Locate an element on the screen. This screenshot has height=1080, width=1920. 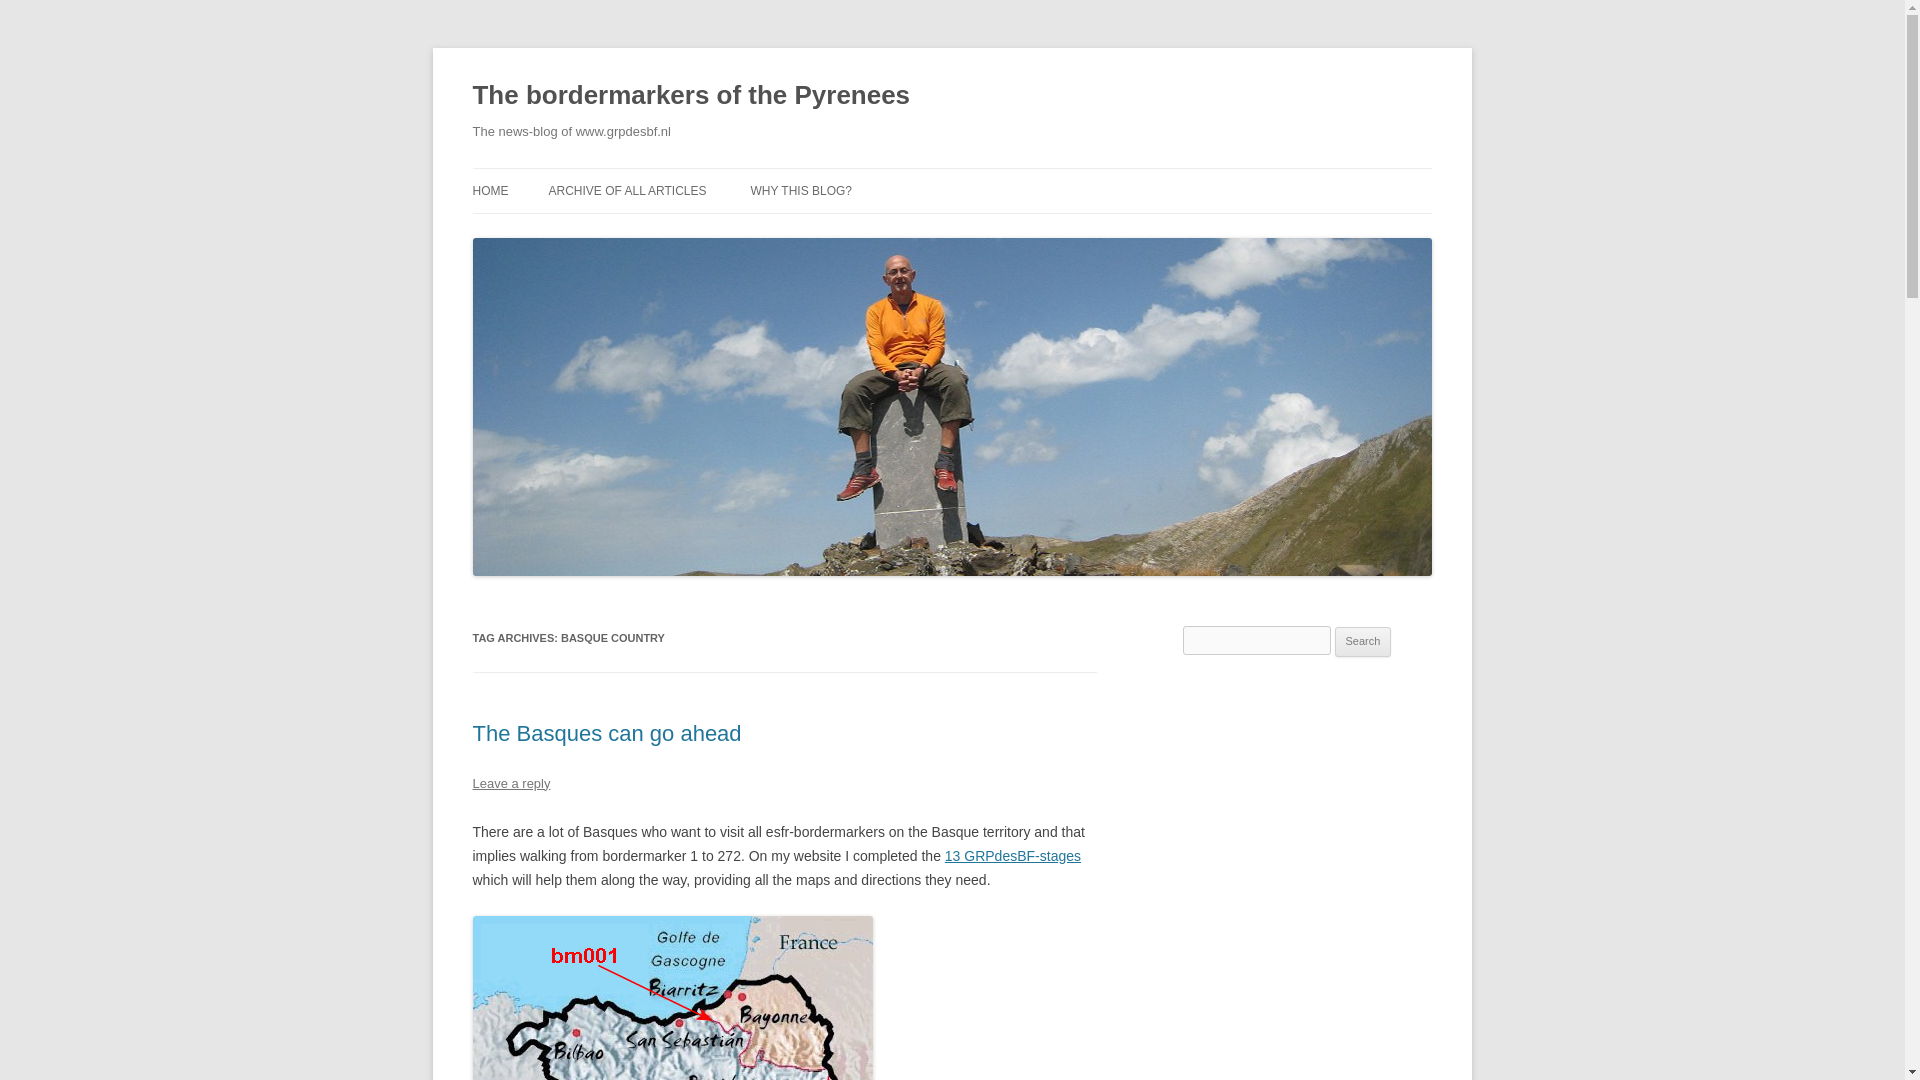
ARCHIVE OF ALL ARTICLES is located at coordinates (626, 190).